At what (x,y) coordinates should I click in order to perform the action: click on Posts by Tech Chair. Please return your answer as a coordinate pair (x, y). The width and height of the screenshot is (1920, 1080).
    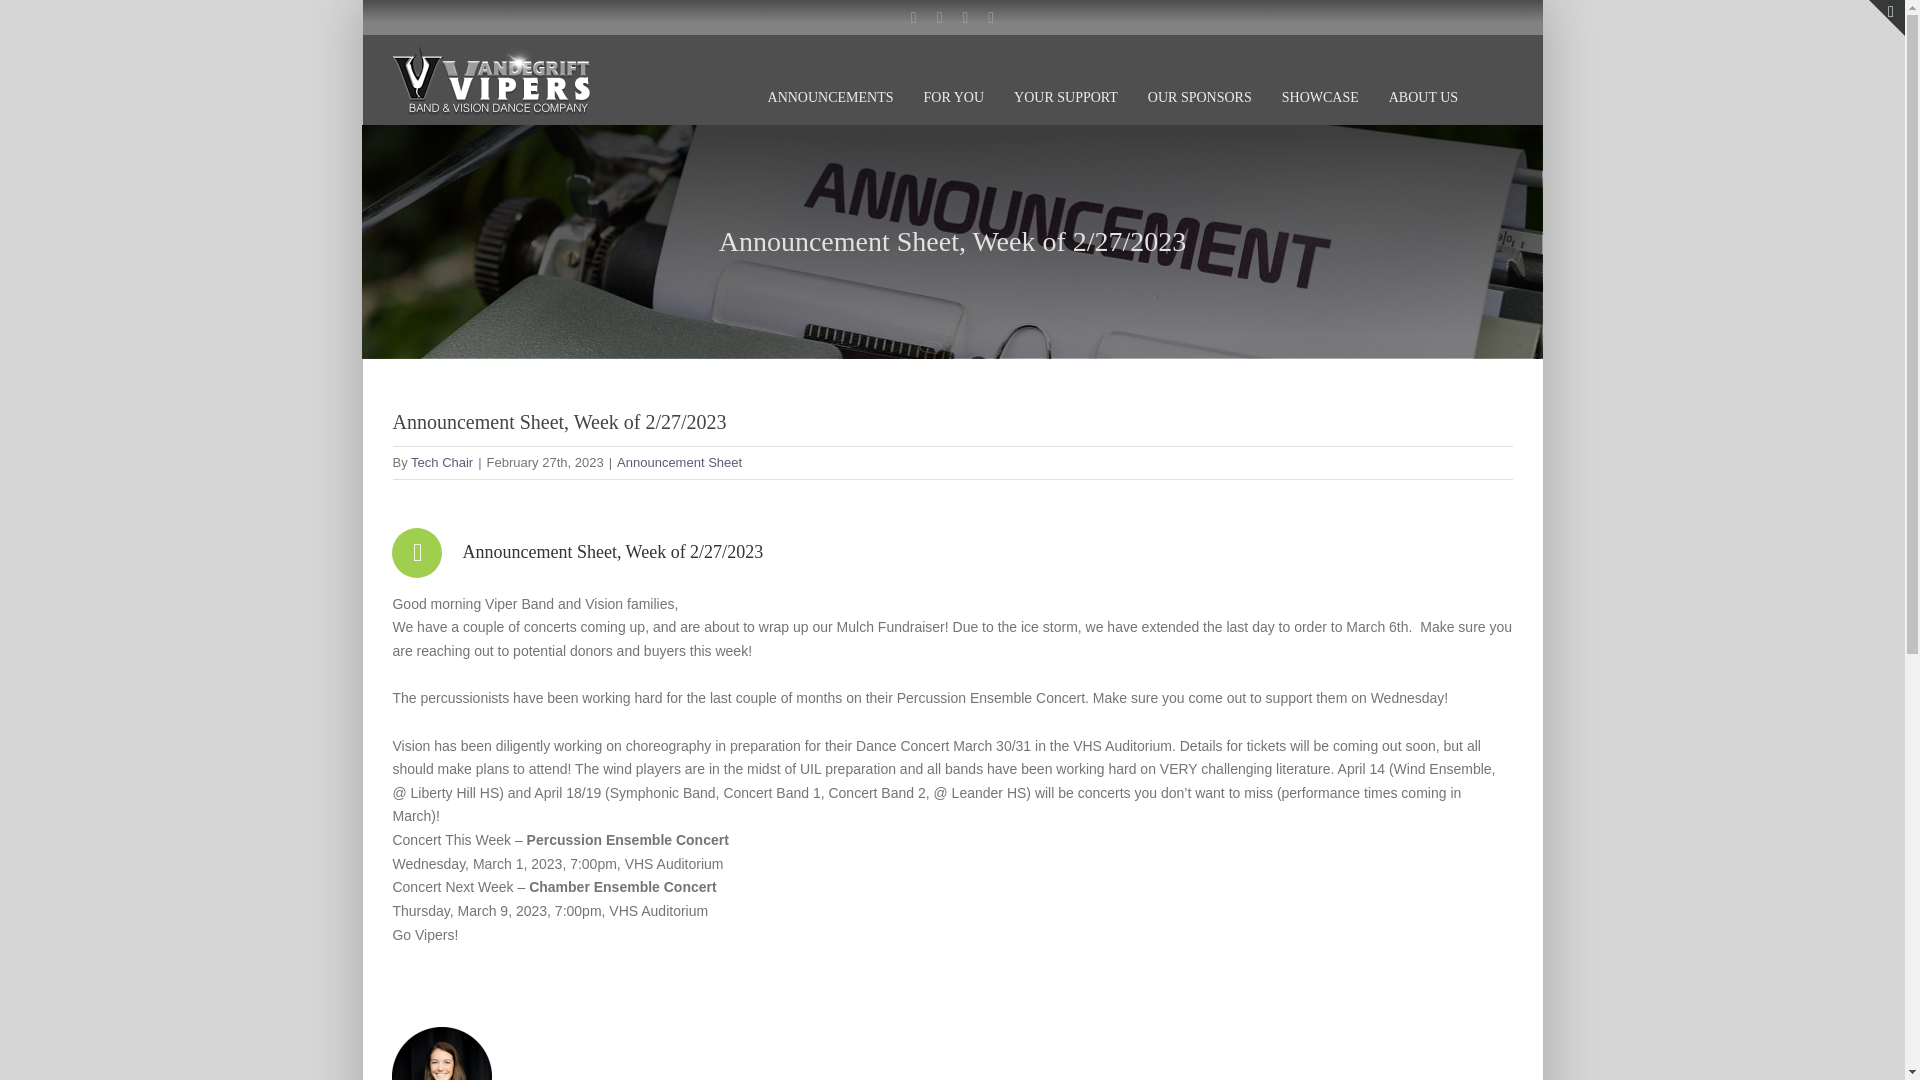
    Looking at the image, I should click on (441, 462).